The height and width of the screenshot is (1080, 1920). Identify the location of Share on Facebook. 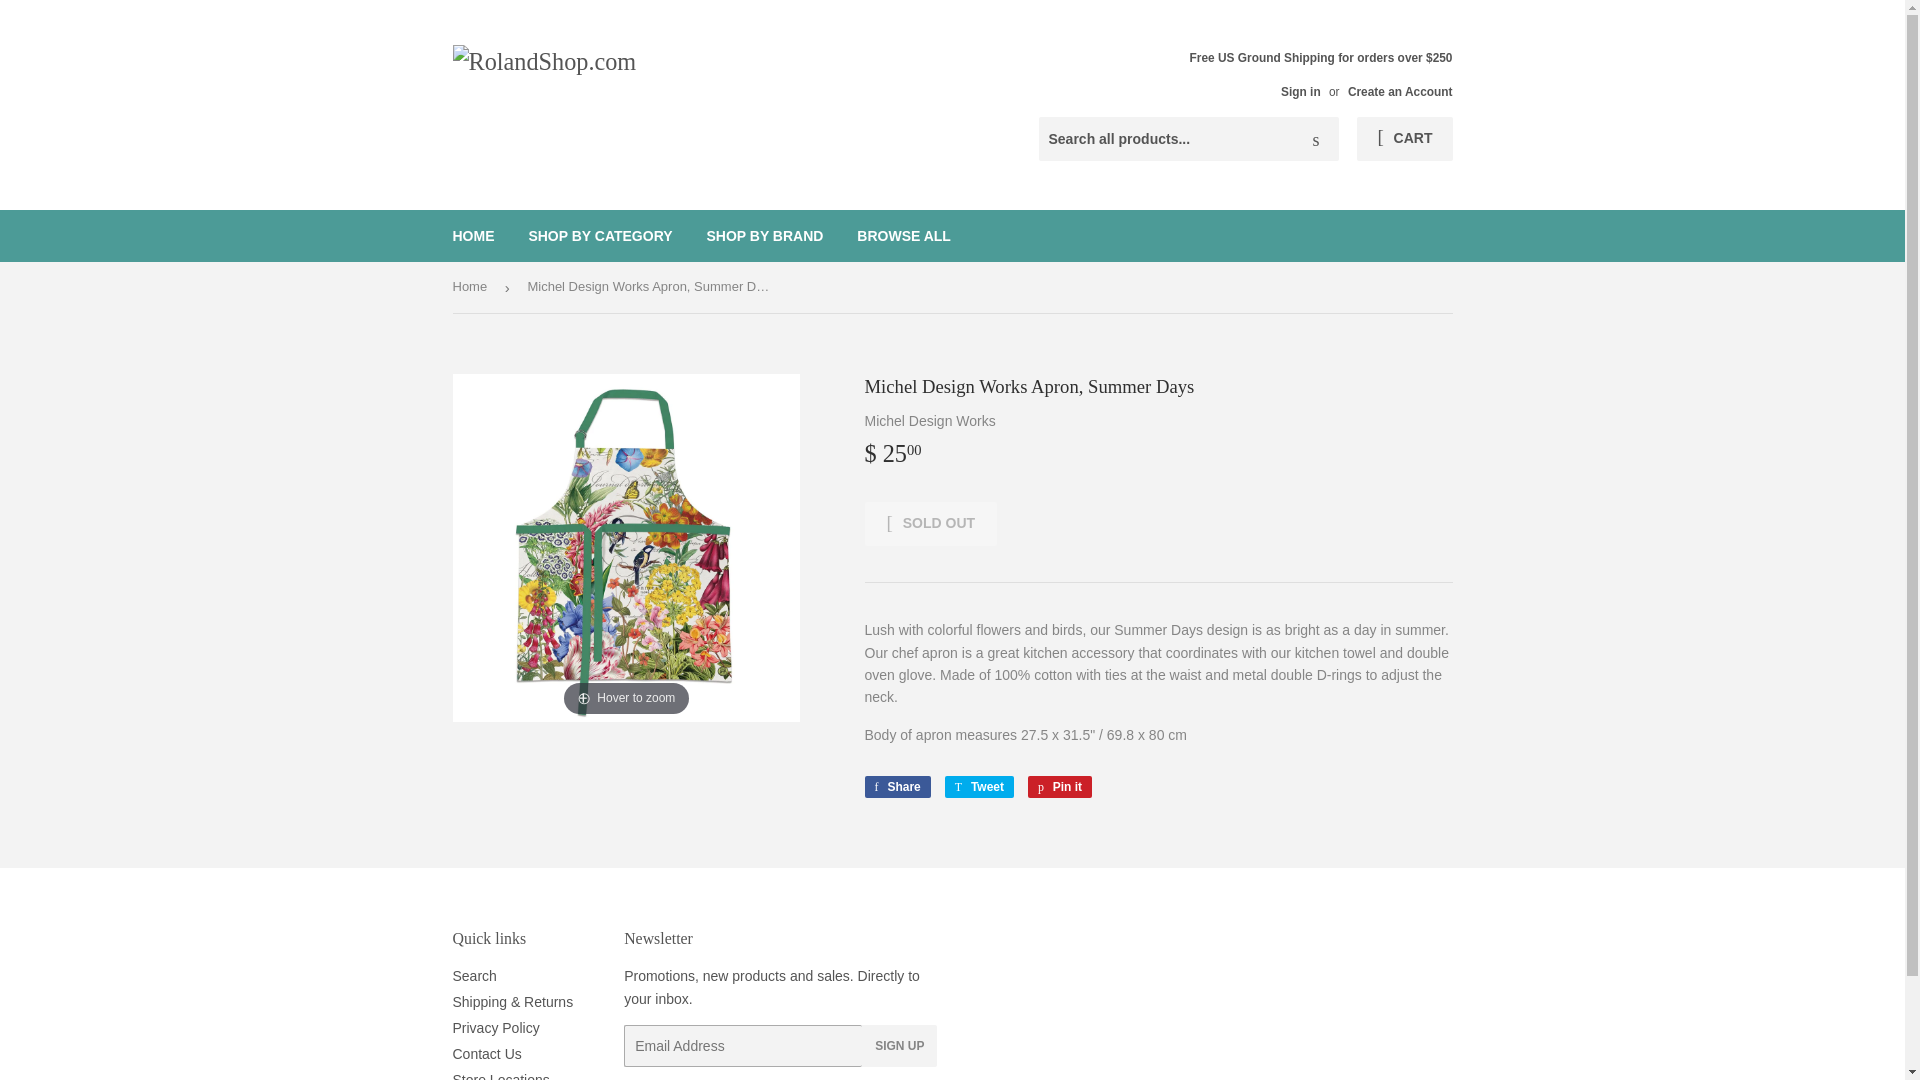
(600, 236).